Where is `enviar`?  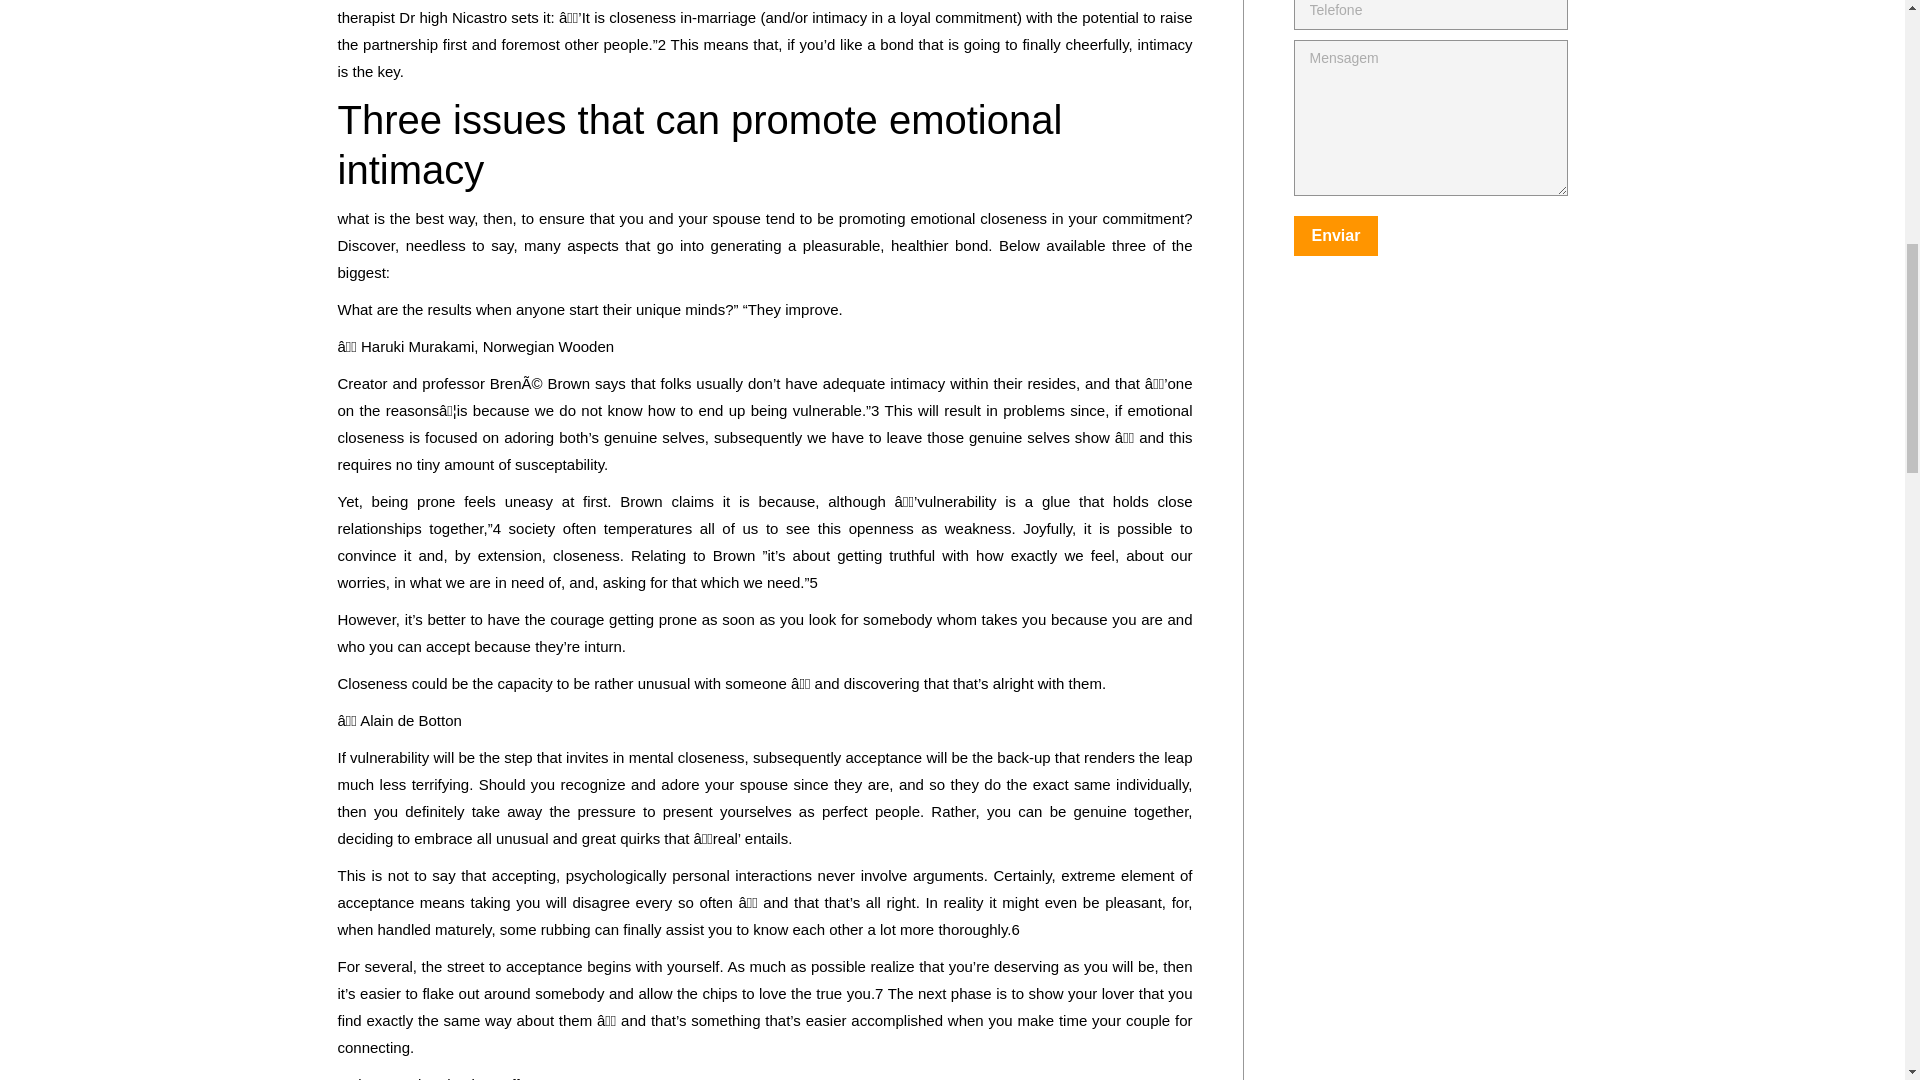
enviar is located at coordinates (1431, 238).